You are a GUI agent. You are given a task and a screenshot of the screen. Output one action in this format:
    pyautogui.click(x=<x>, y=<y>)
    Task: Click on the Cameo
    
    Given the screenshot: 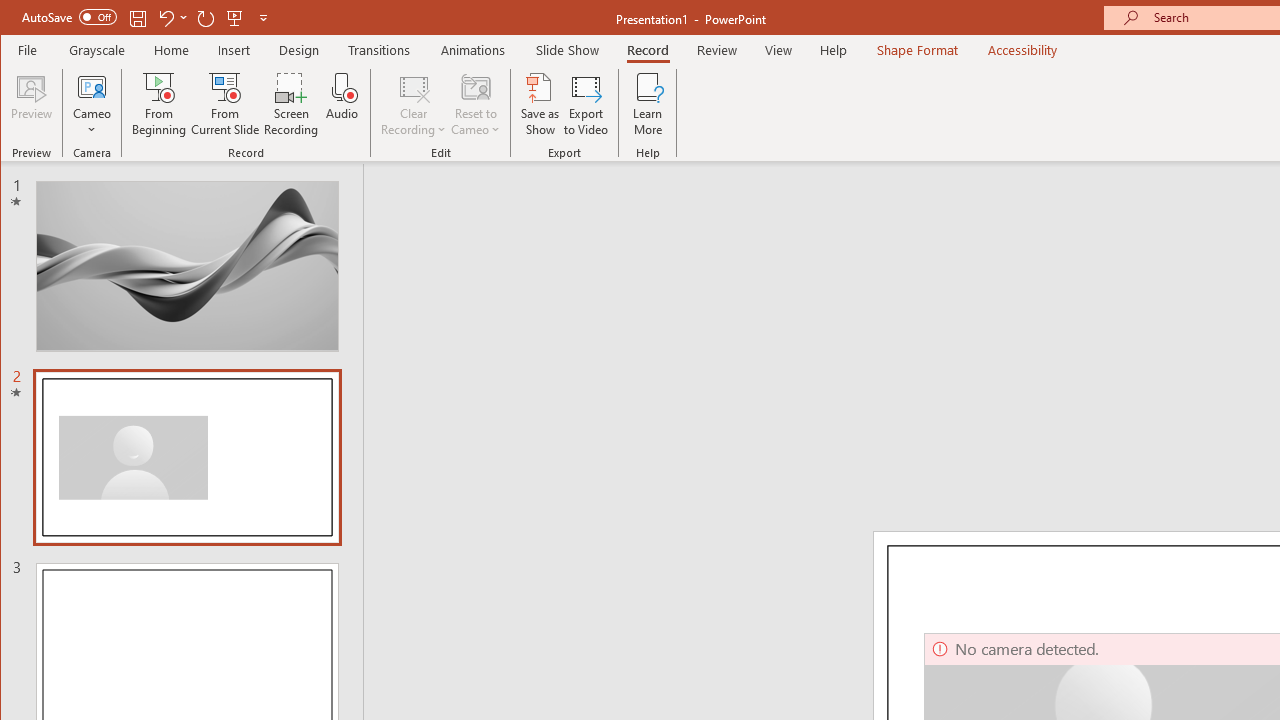 What is the action you would take?
    pyautogui.click(x=92, y=104)
    